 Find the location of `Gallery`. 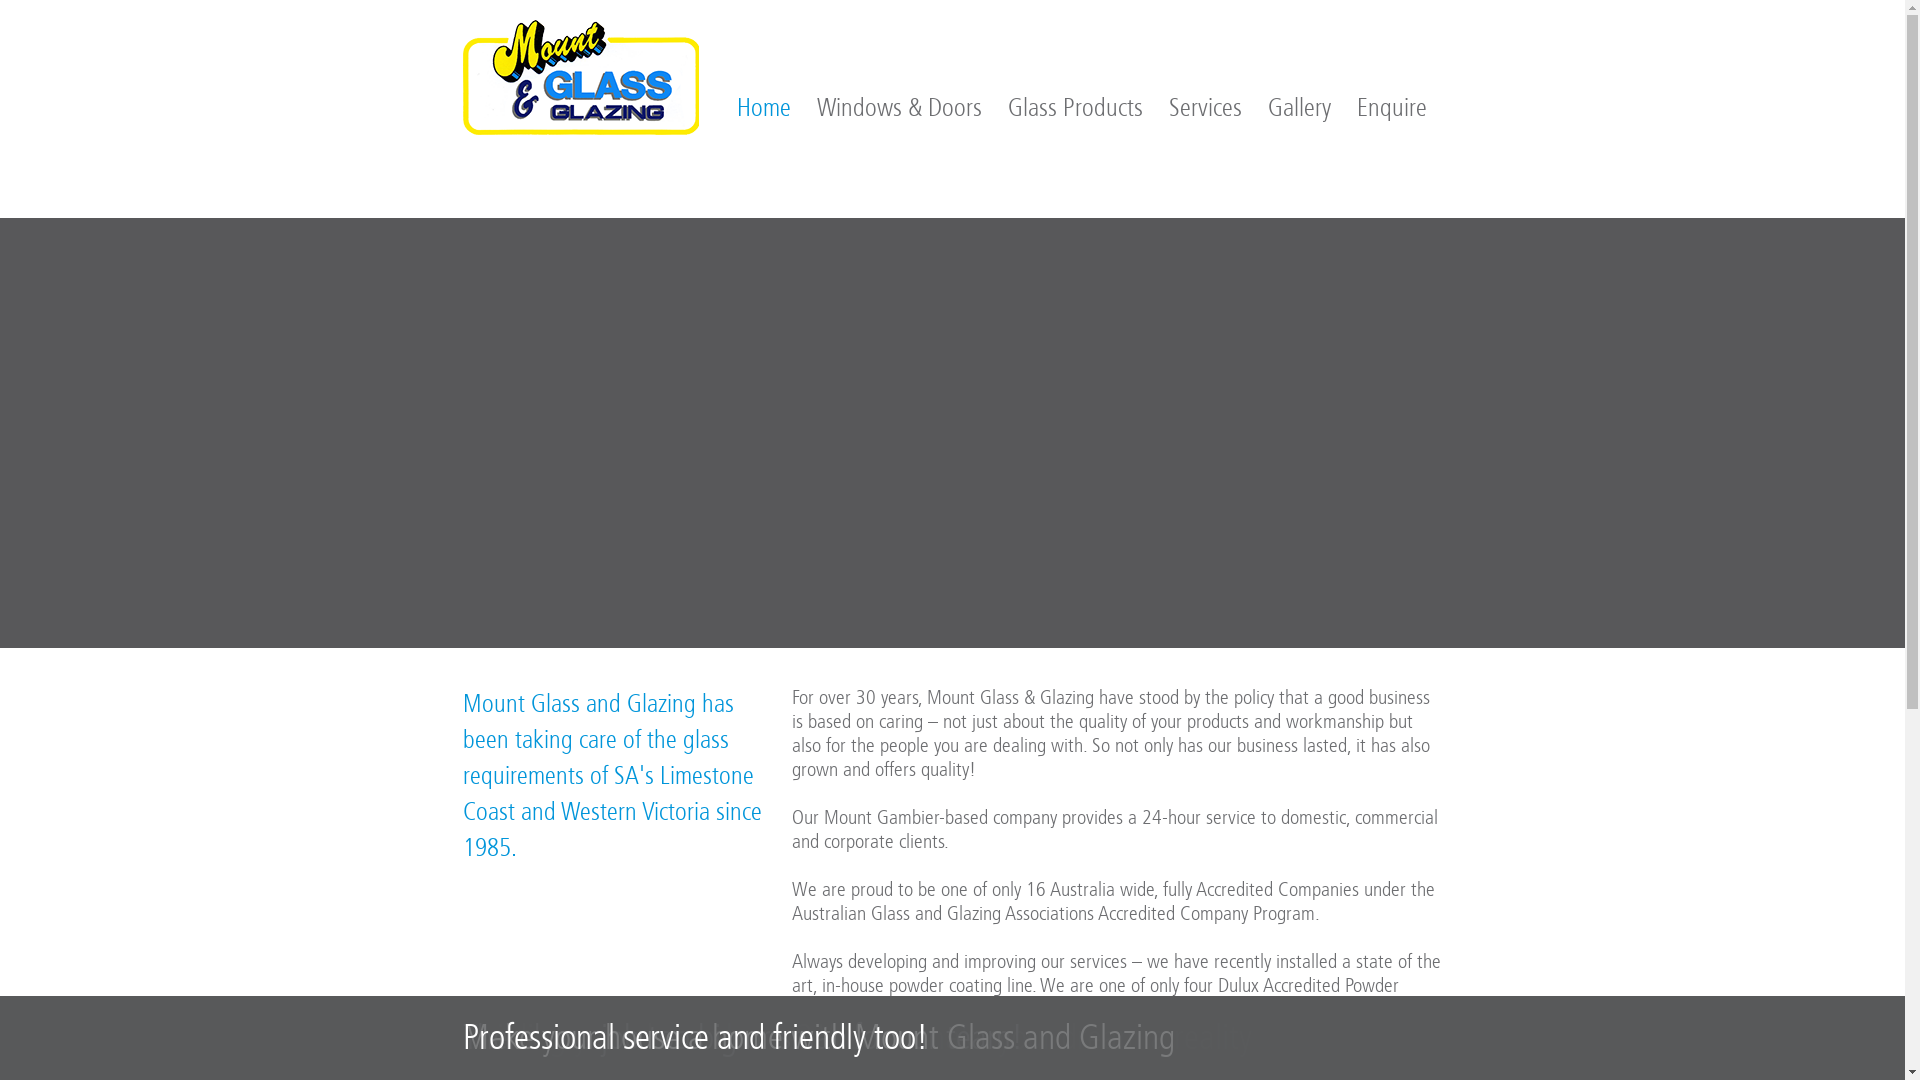

Gallery is located at coordinates (1300, 108).